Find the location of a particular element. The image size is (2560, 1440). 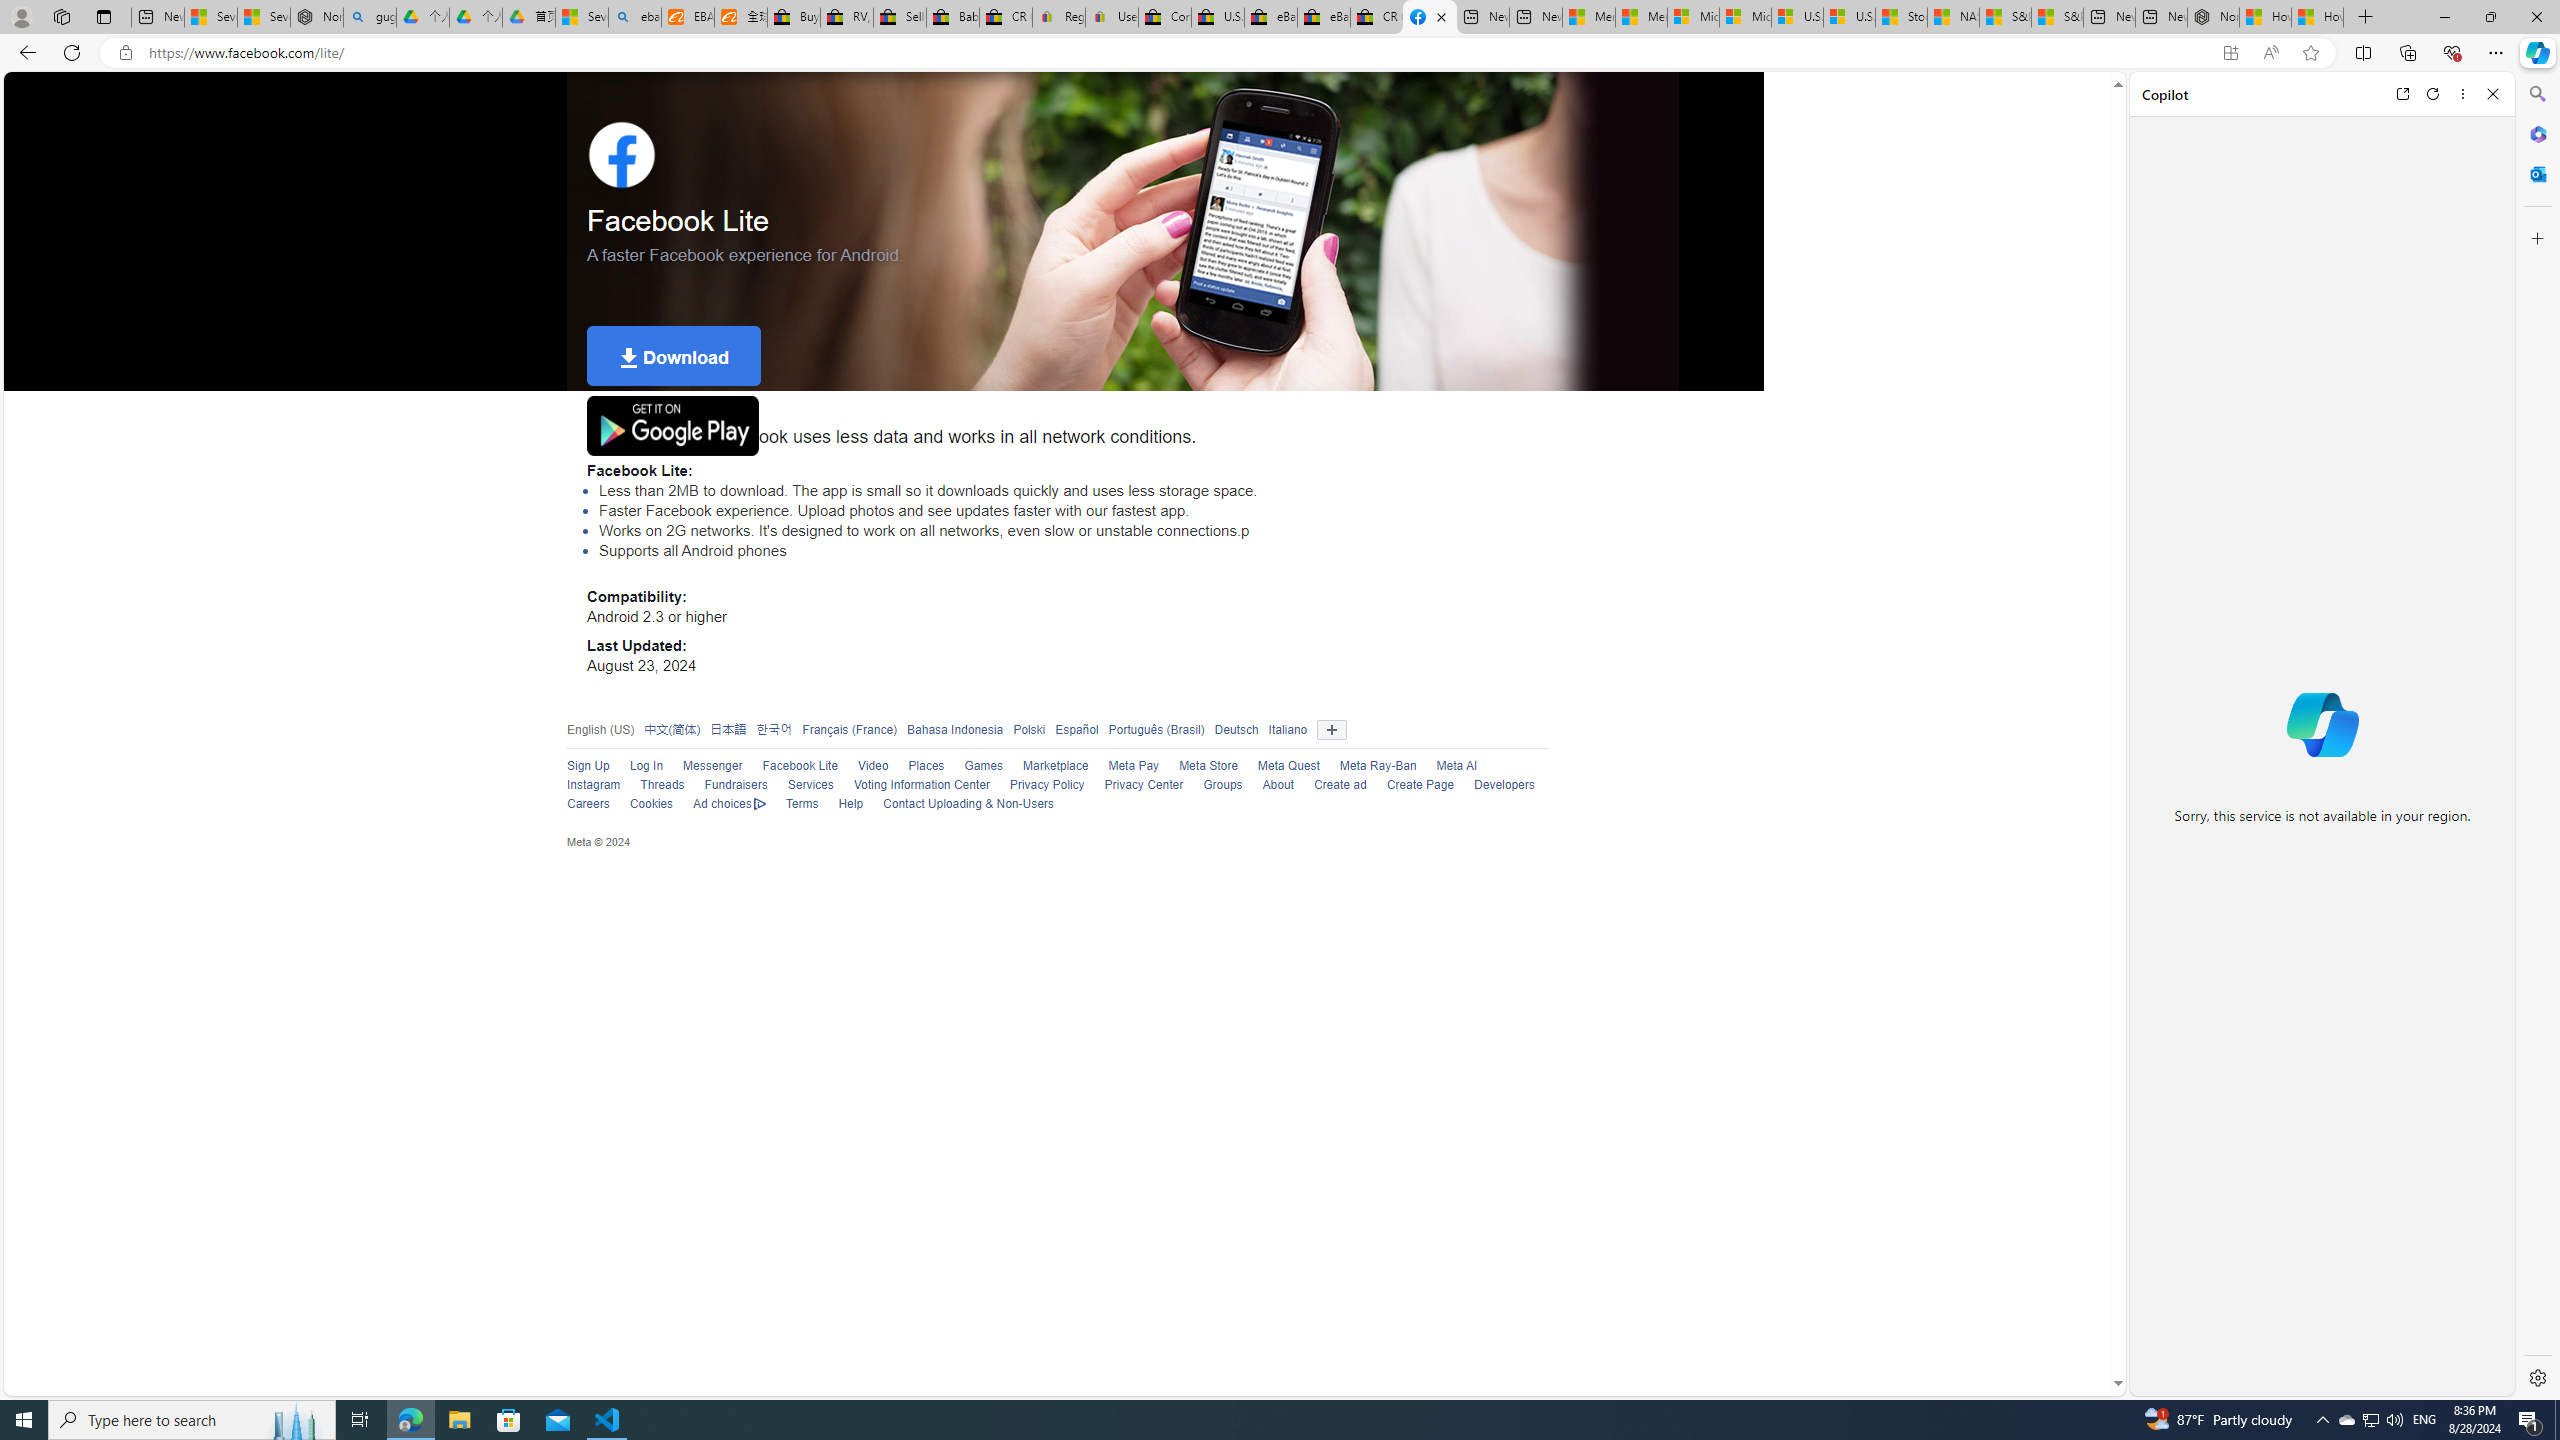

Side bar is located at coordinates (2538, 736).